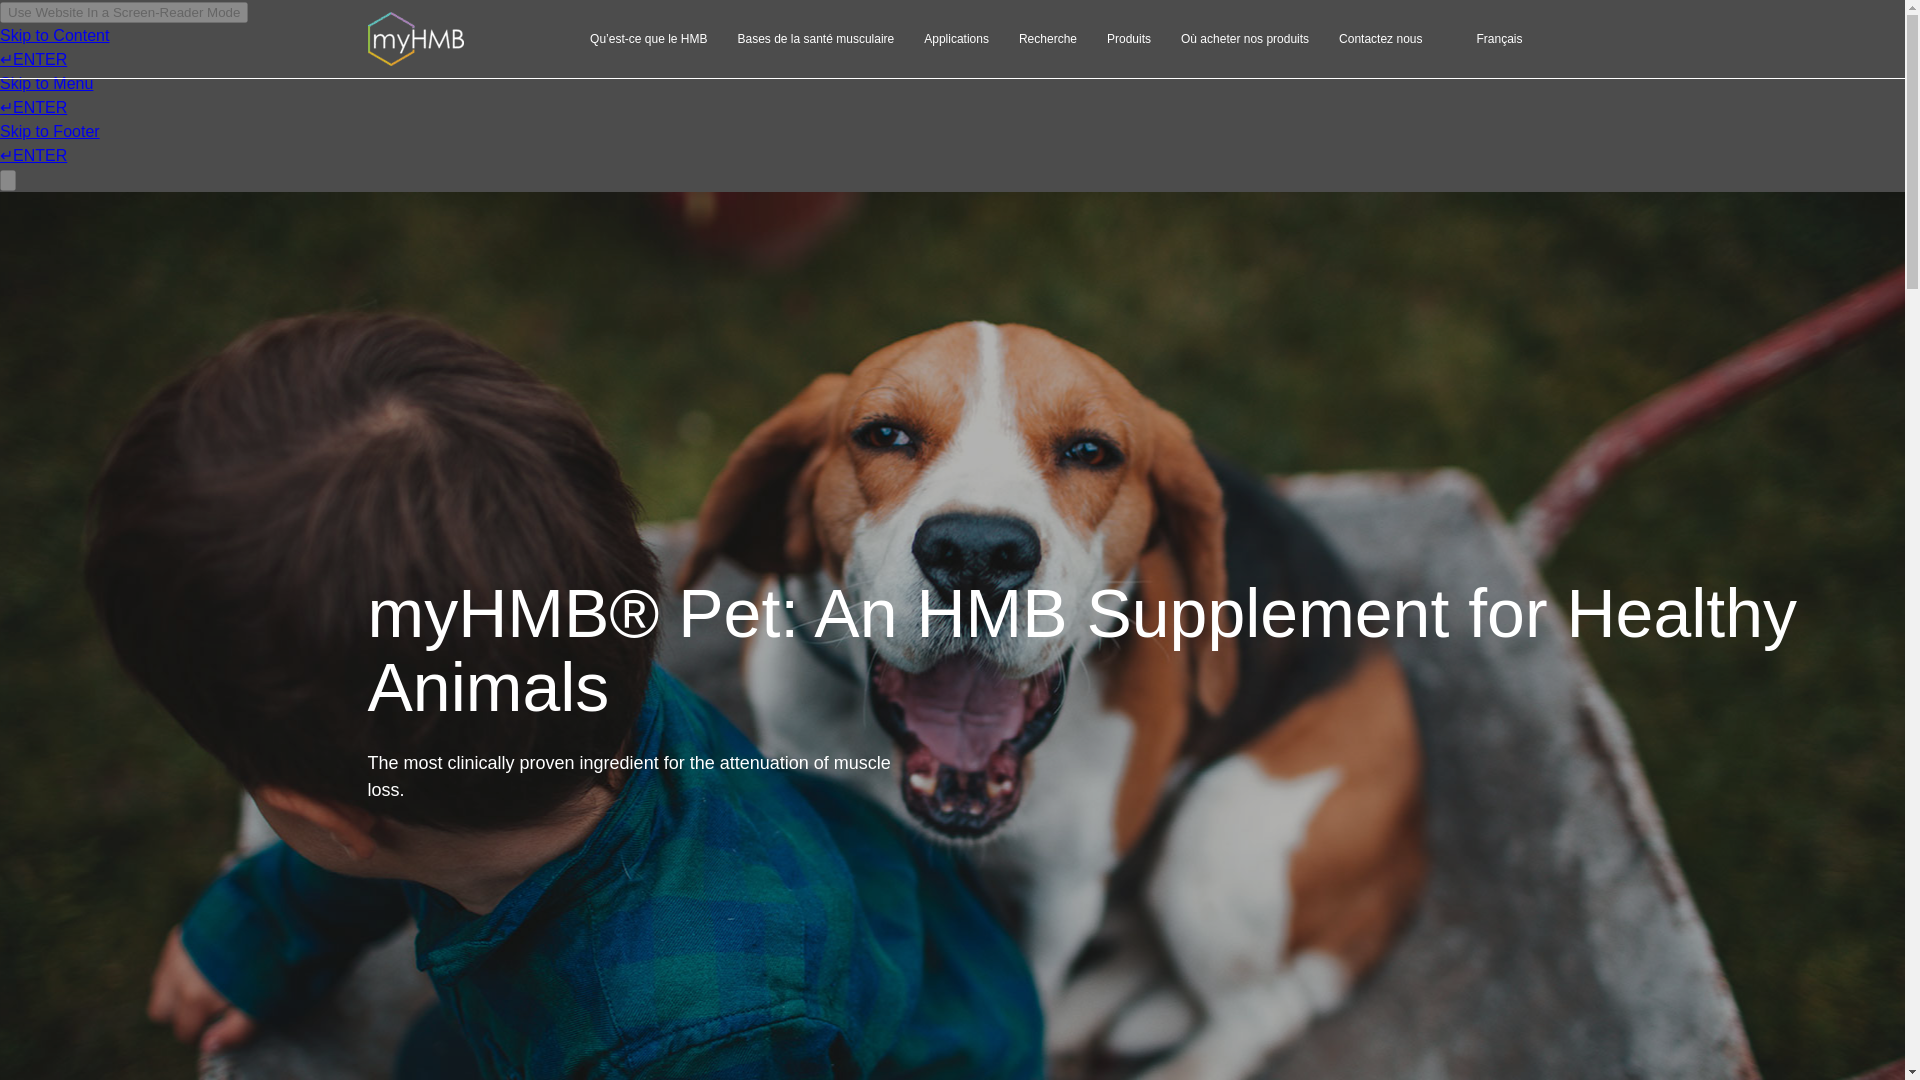 This screenshot has width=1920, height=1080. What do you see at coordinates (1380, 38) in the screenshot?
I see `Contactez nous` at bounding box center [1380, 38].